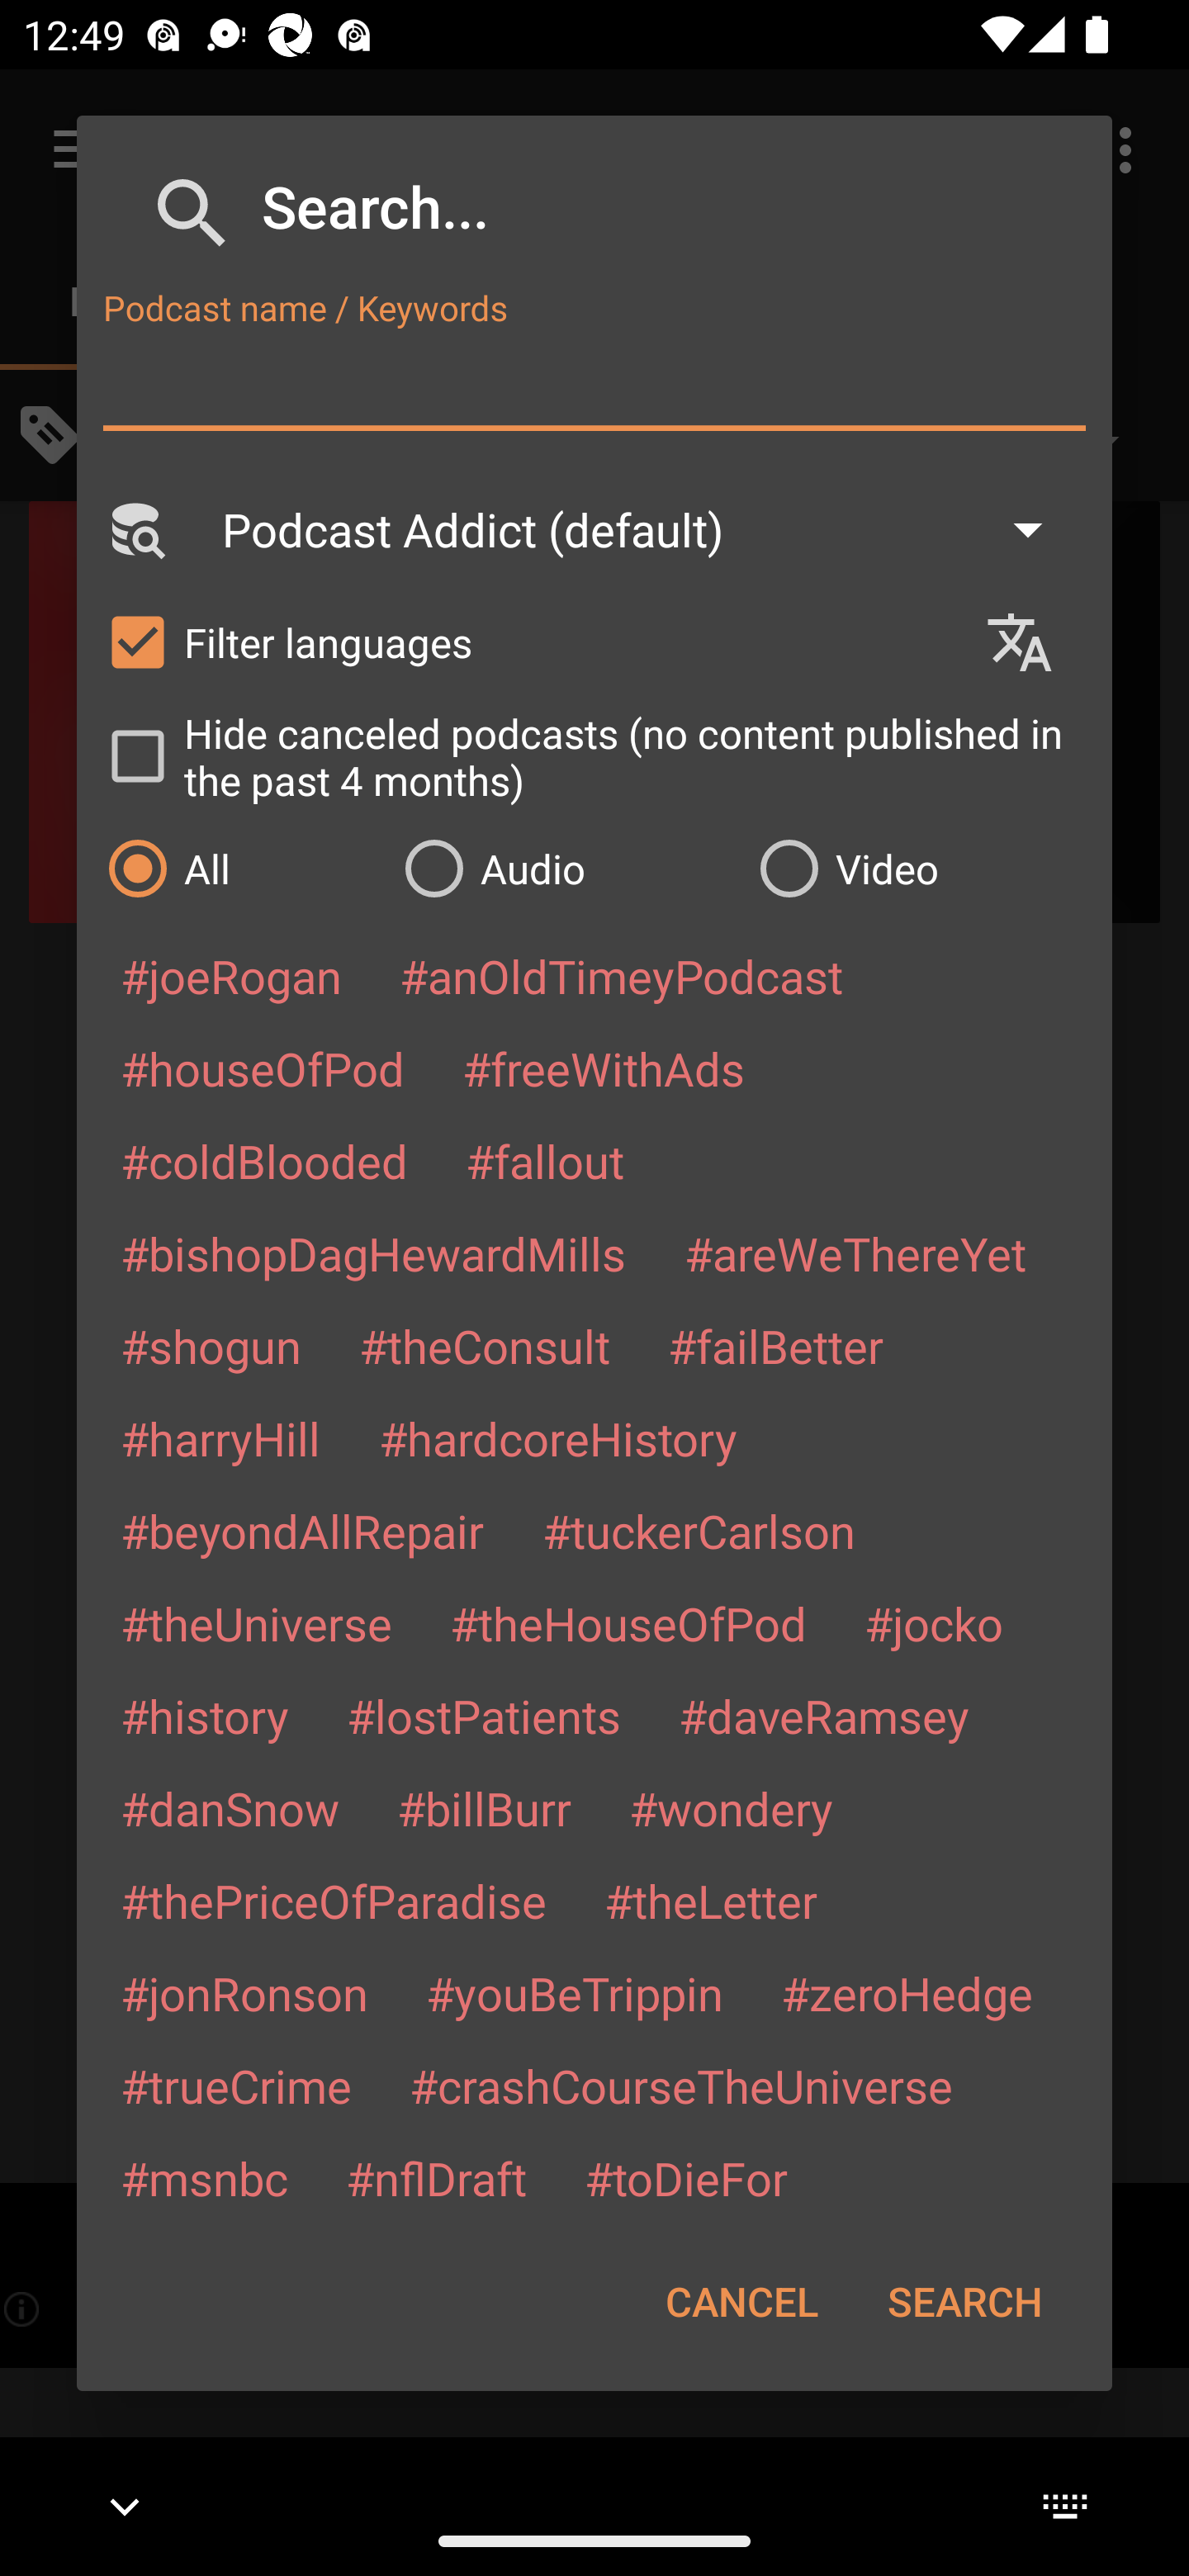 This screenshot has height=2576, width=1189. I want to click on #daveRamsey, so click(824, 1716).